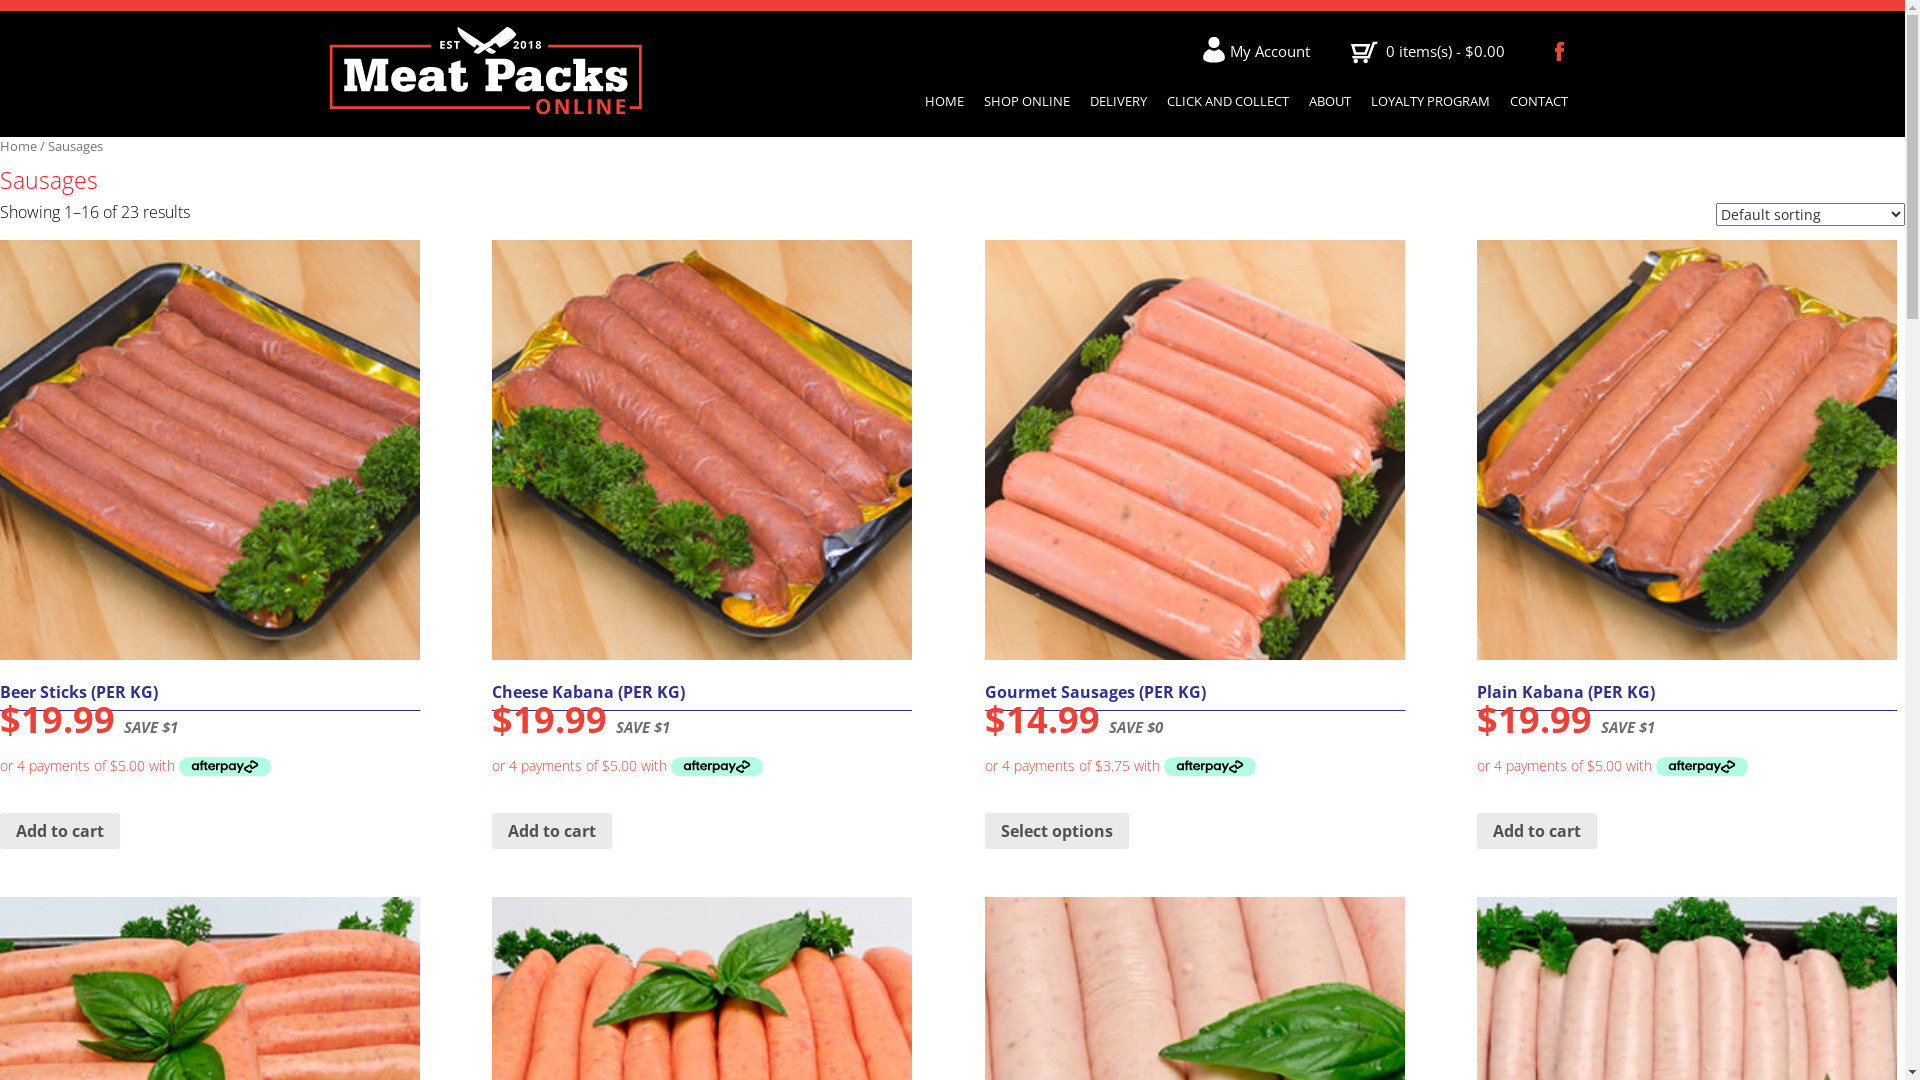 This screenshot has height=1080, width=1920. What do you see at coordinates (1428, 51) in the screenshot?
I see `0 items(s) - $0.00` at bounding box center [1428, 51].